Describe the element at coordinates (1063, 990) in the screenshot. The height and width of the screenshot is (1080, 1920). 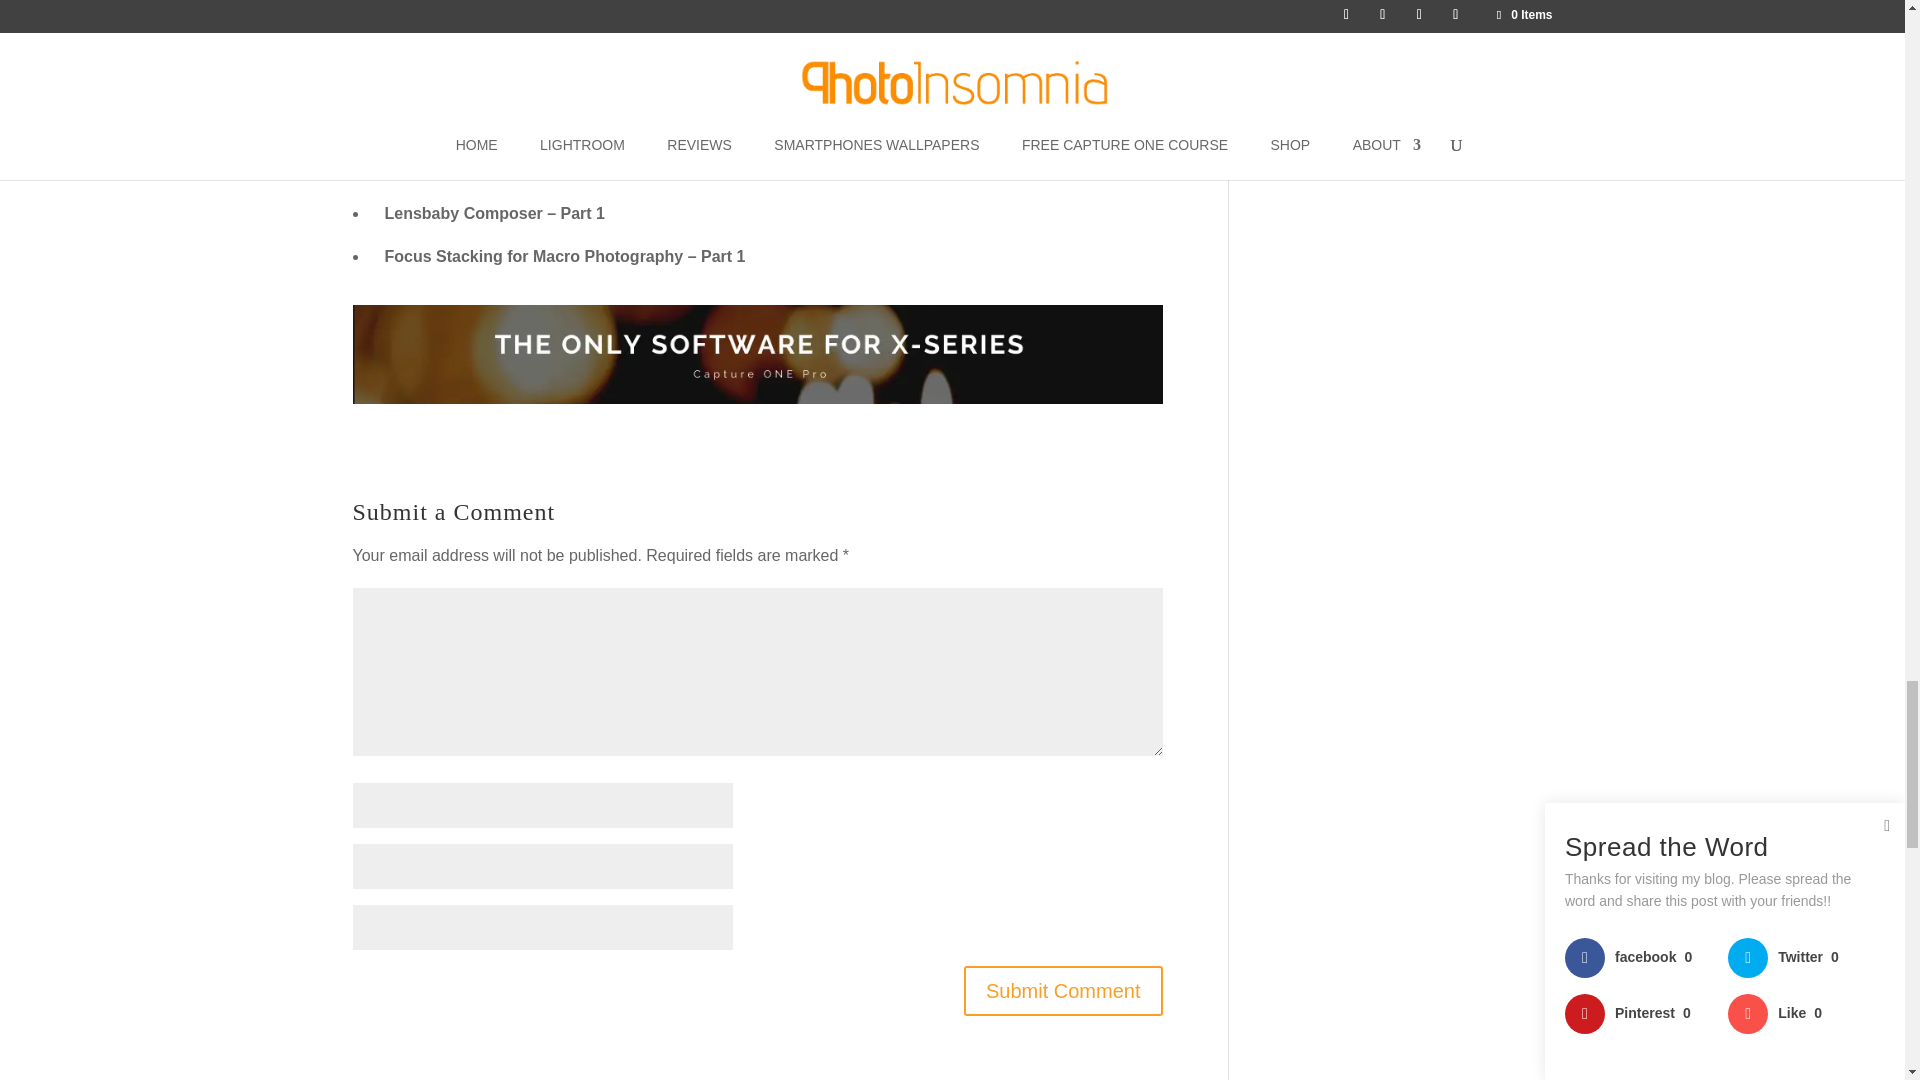
I see `Submit Comment` at that location.